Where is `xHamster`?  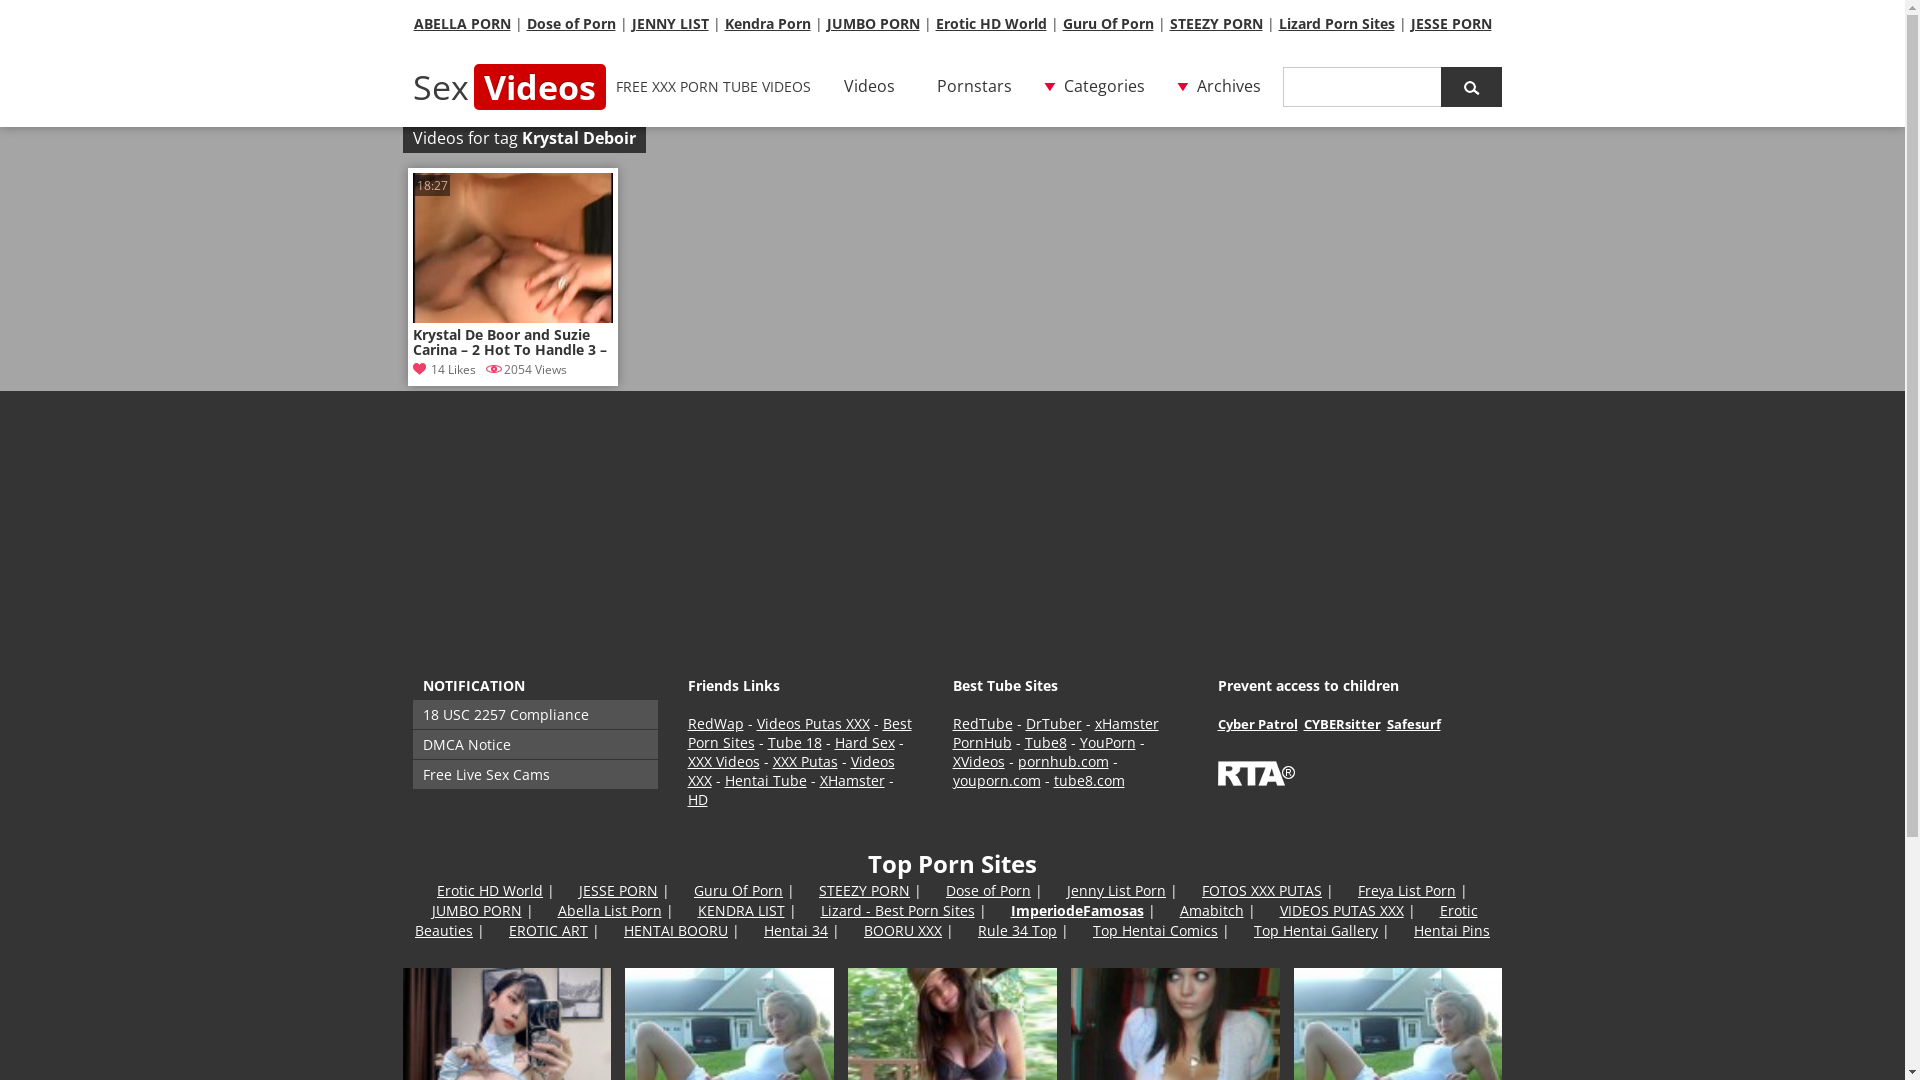
xHamster is located at coordinates (1126, 724).